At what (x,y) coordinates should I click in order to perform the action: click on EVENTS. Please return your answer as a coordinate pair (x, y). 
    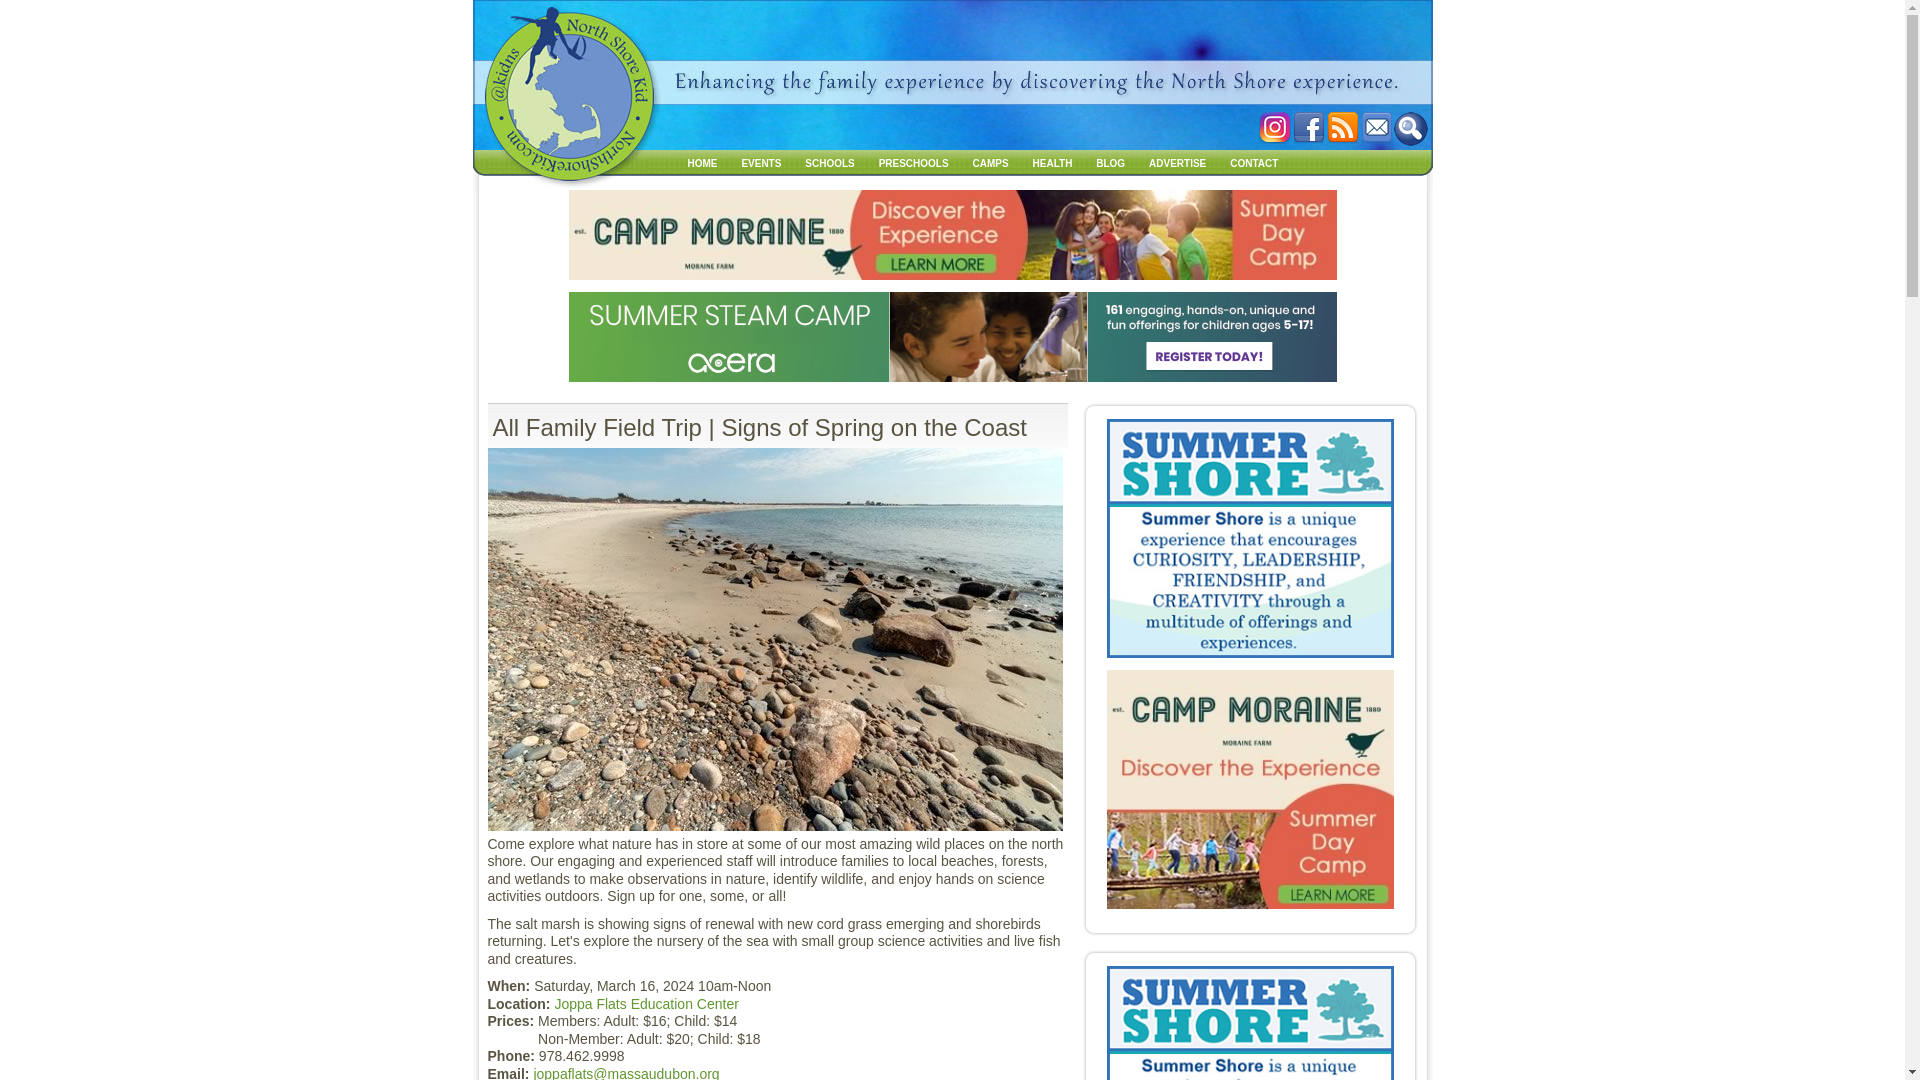
    Looking at the image, I should click on (761, 162).